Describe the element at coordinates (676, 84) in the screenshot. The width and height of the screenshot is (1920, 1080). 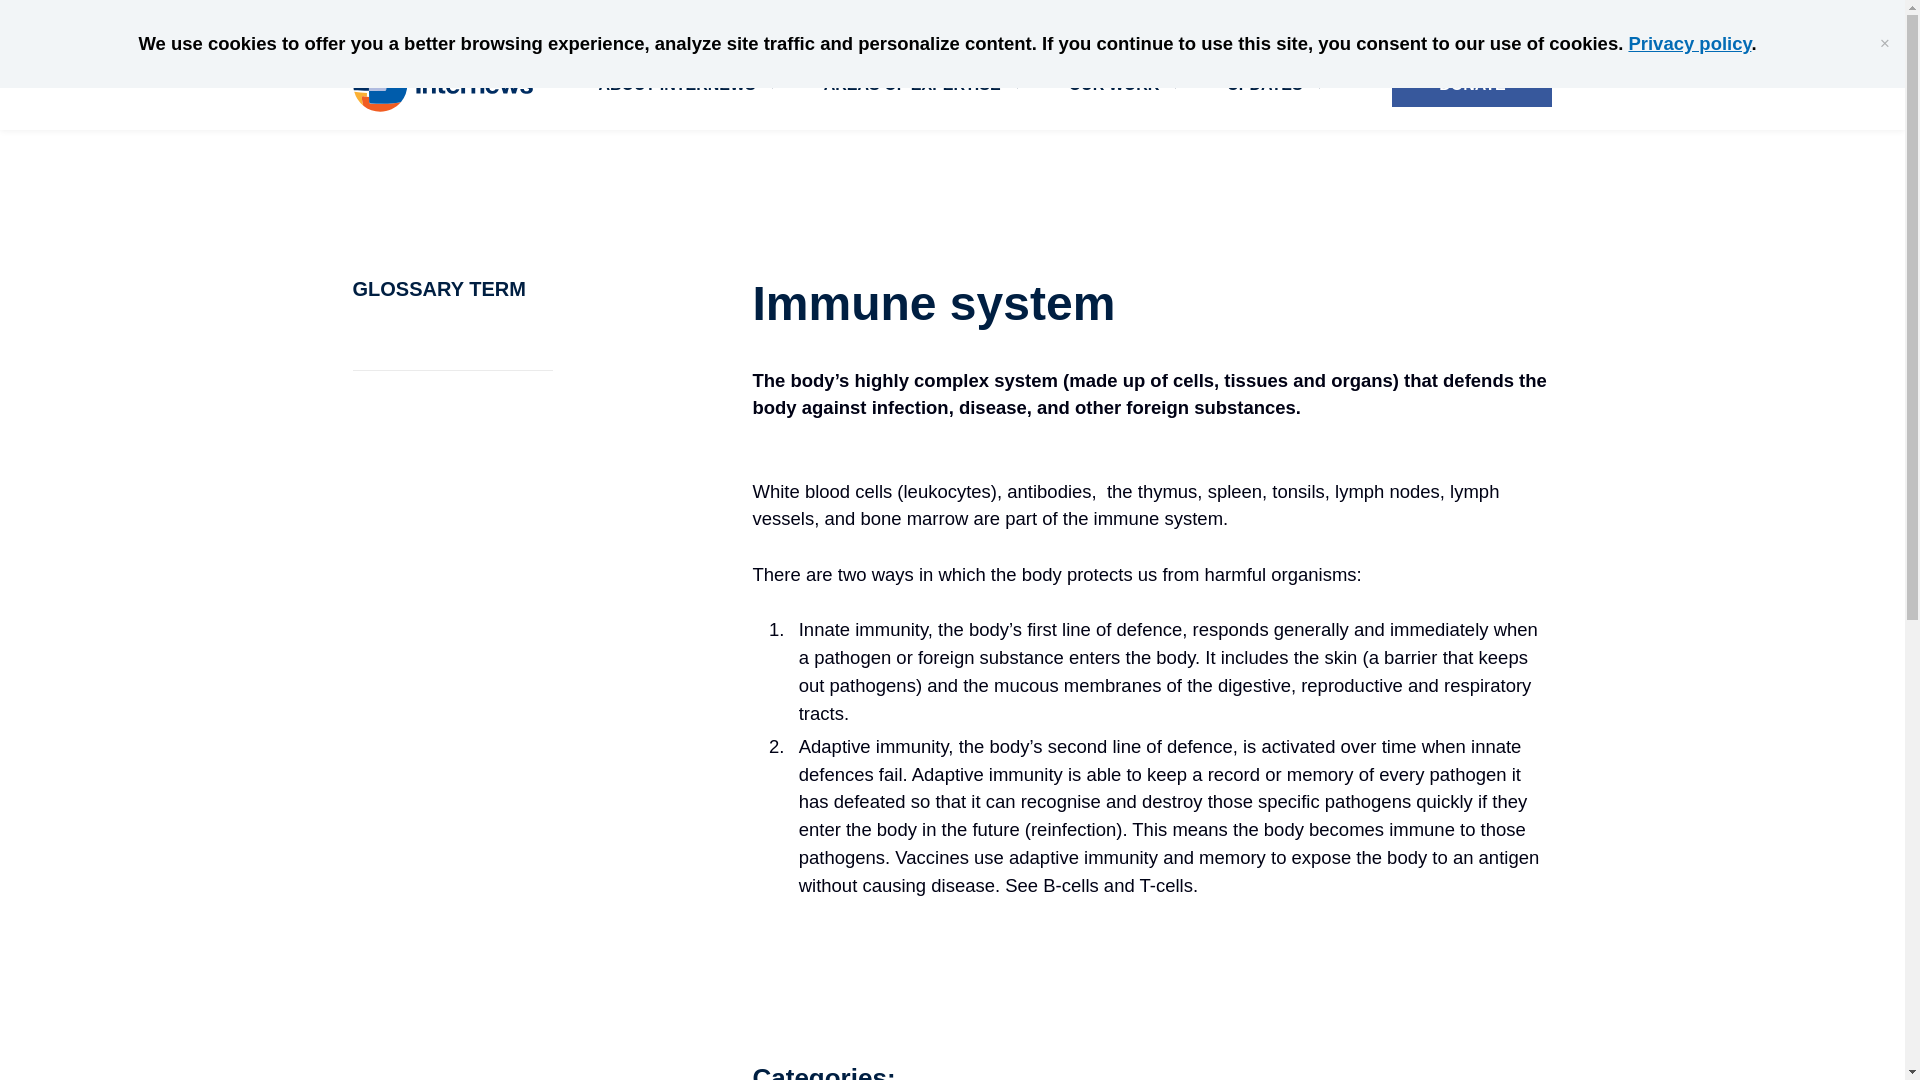
I see `ABOUT INTERNEWS` at that location.